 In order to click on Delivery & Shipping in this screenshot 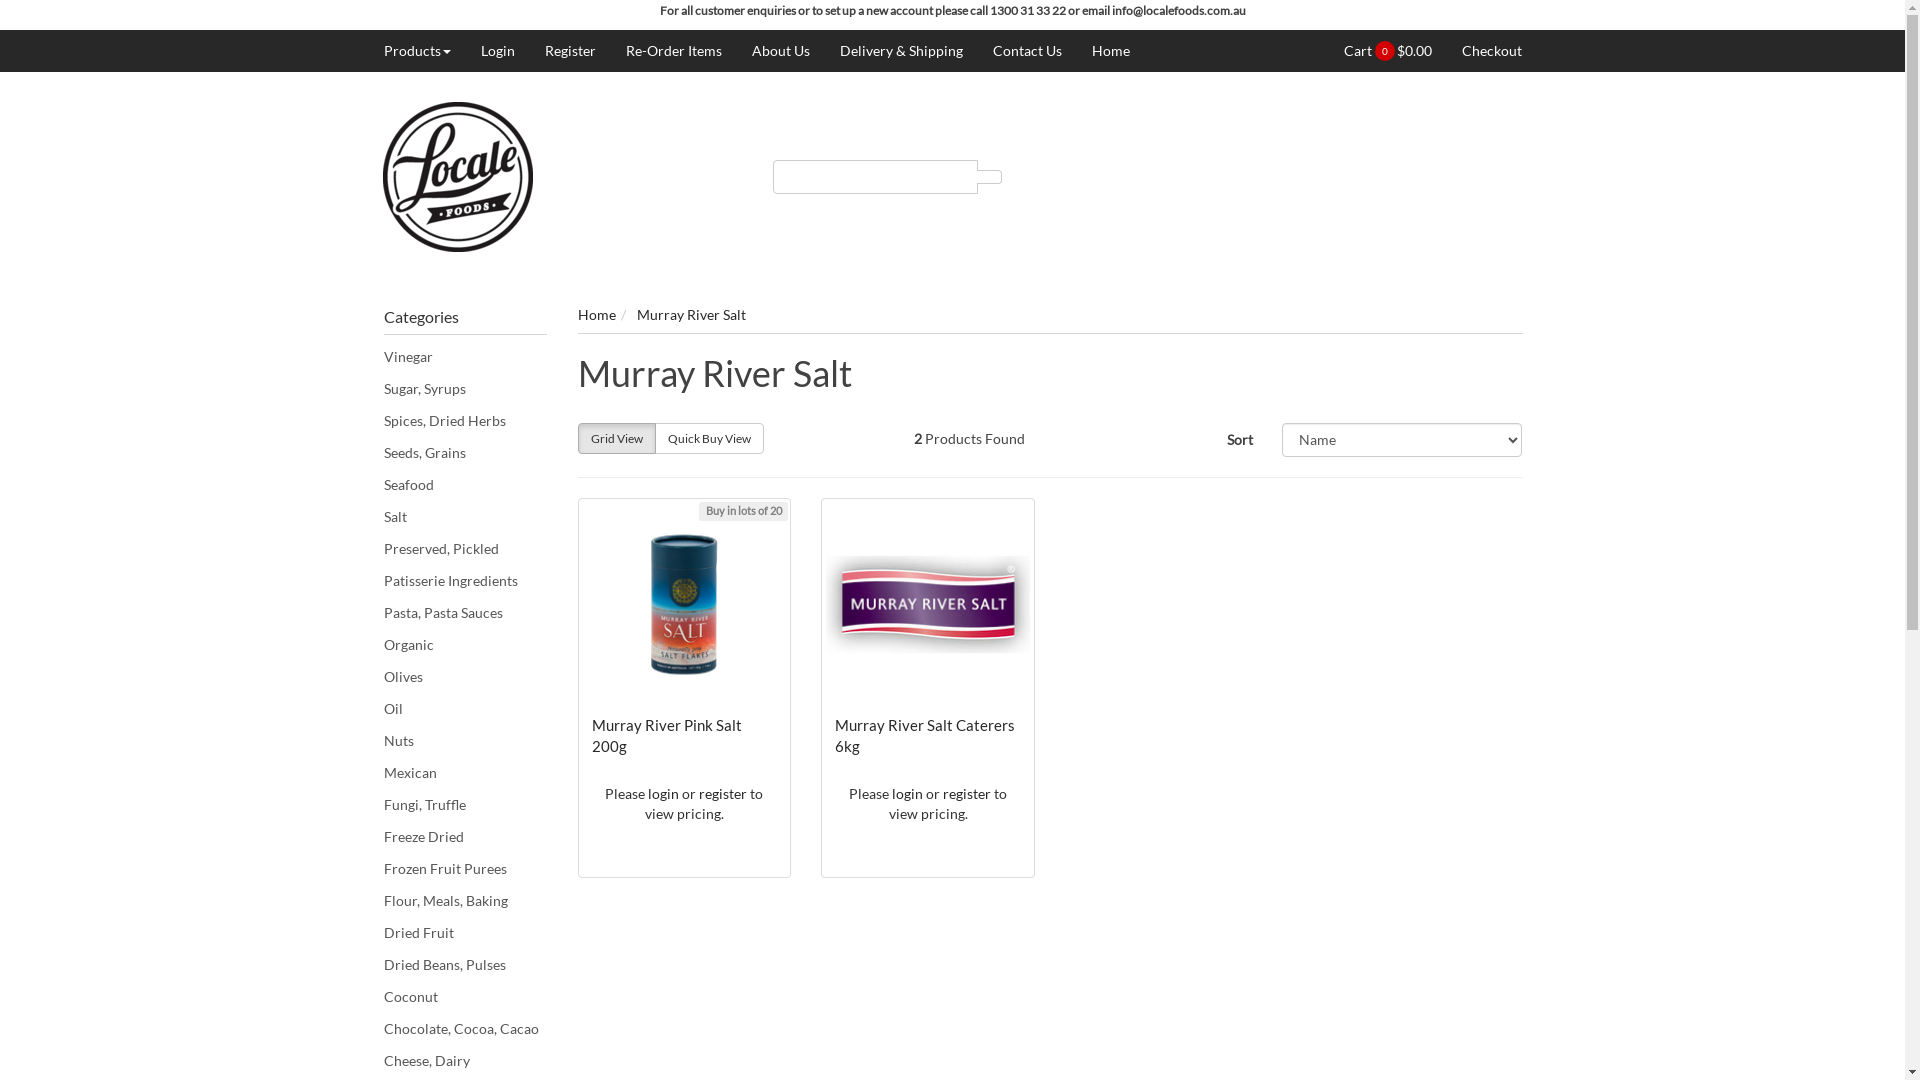, I will do `click(900, 51)`.